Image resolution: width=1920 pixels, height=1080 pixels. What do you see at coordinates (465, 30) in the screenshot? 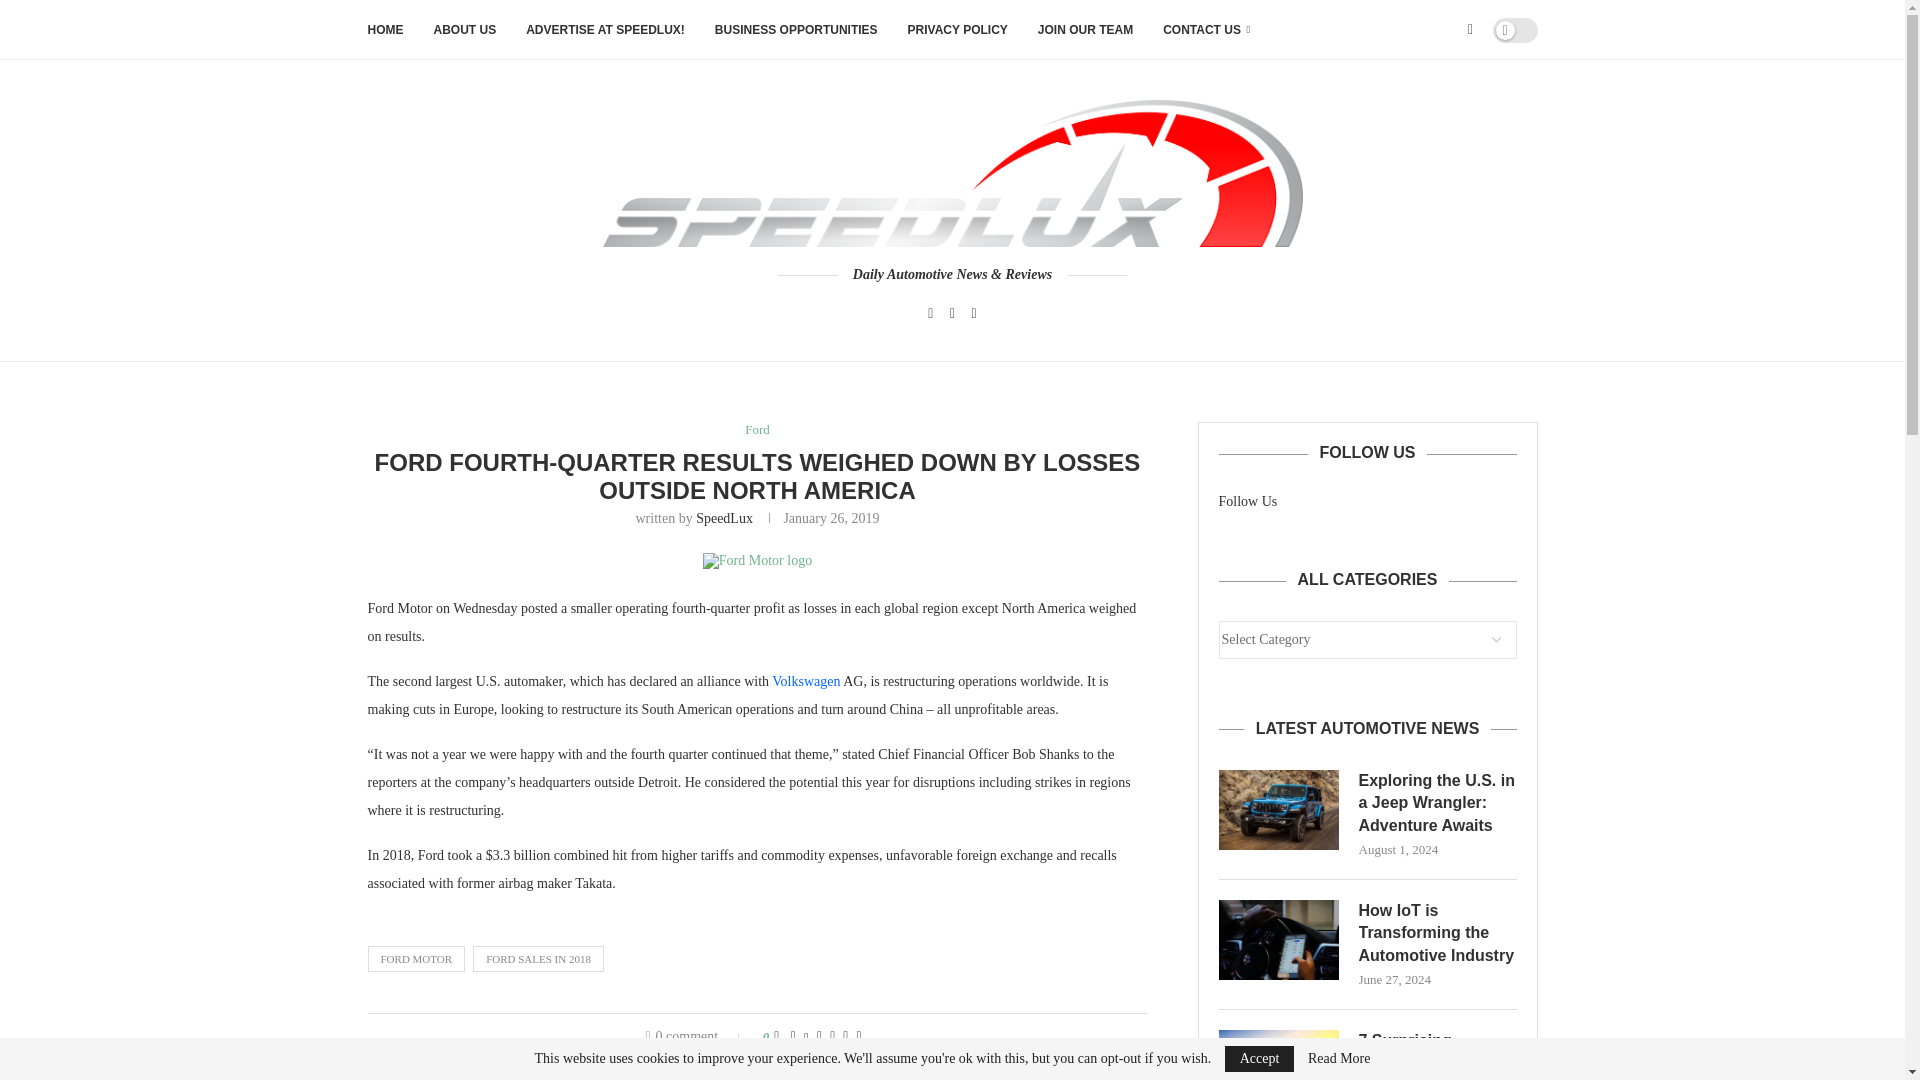
I see `ABOUT US` at bounding box center [465, 30].